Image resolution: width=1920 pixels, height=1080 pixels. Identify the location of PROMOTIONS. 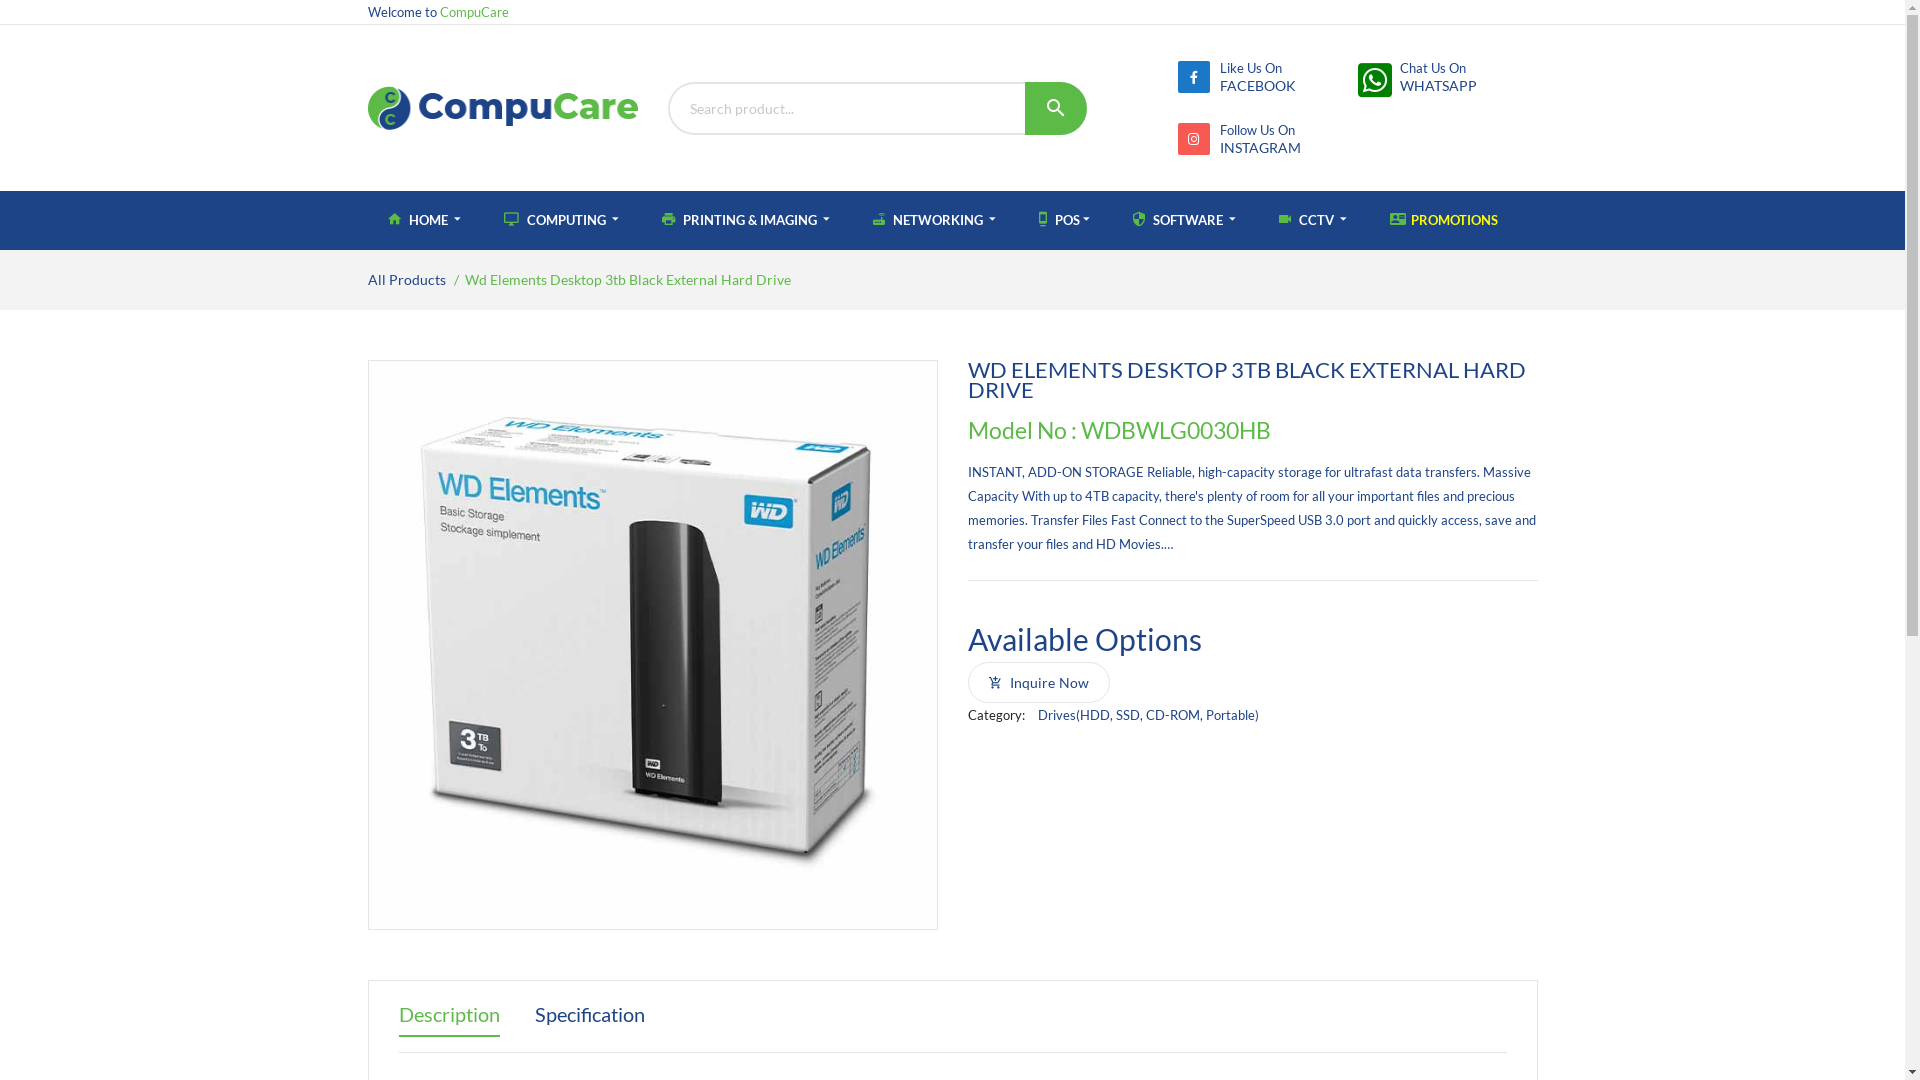
(1444, 220).